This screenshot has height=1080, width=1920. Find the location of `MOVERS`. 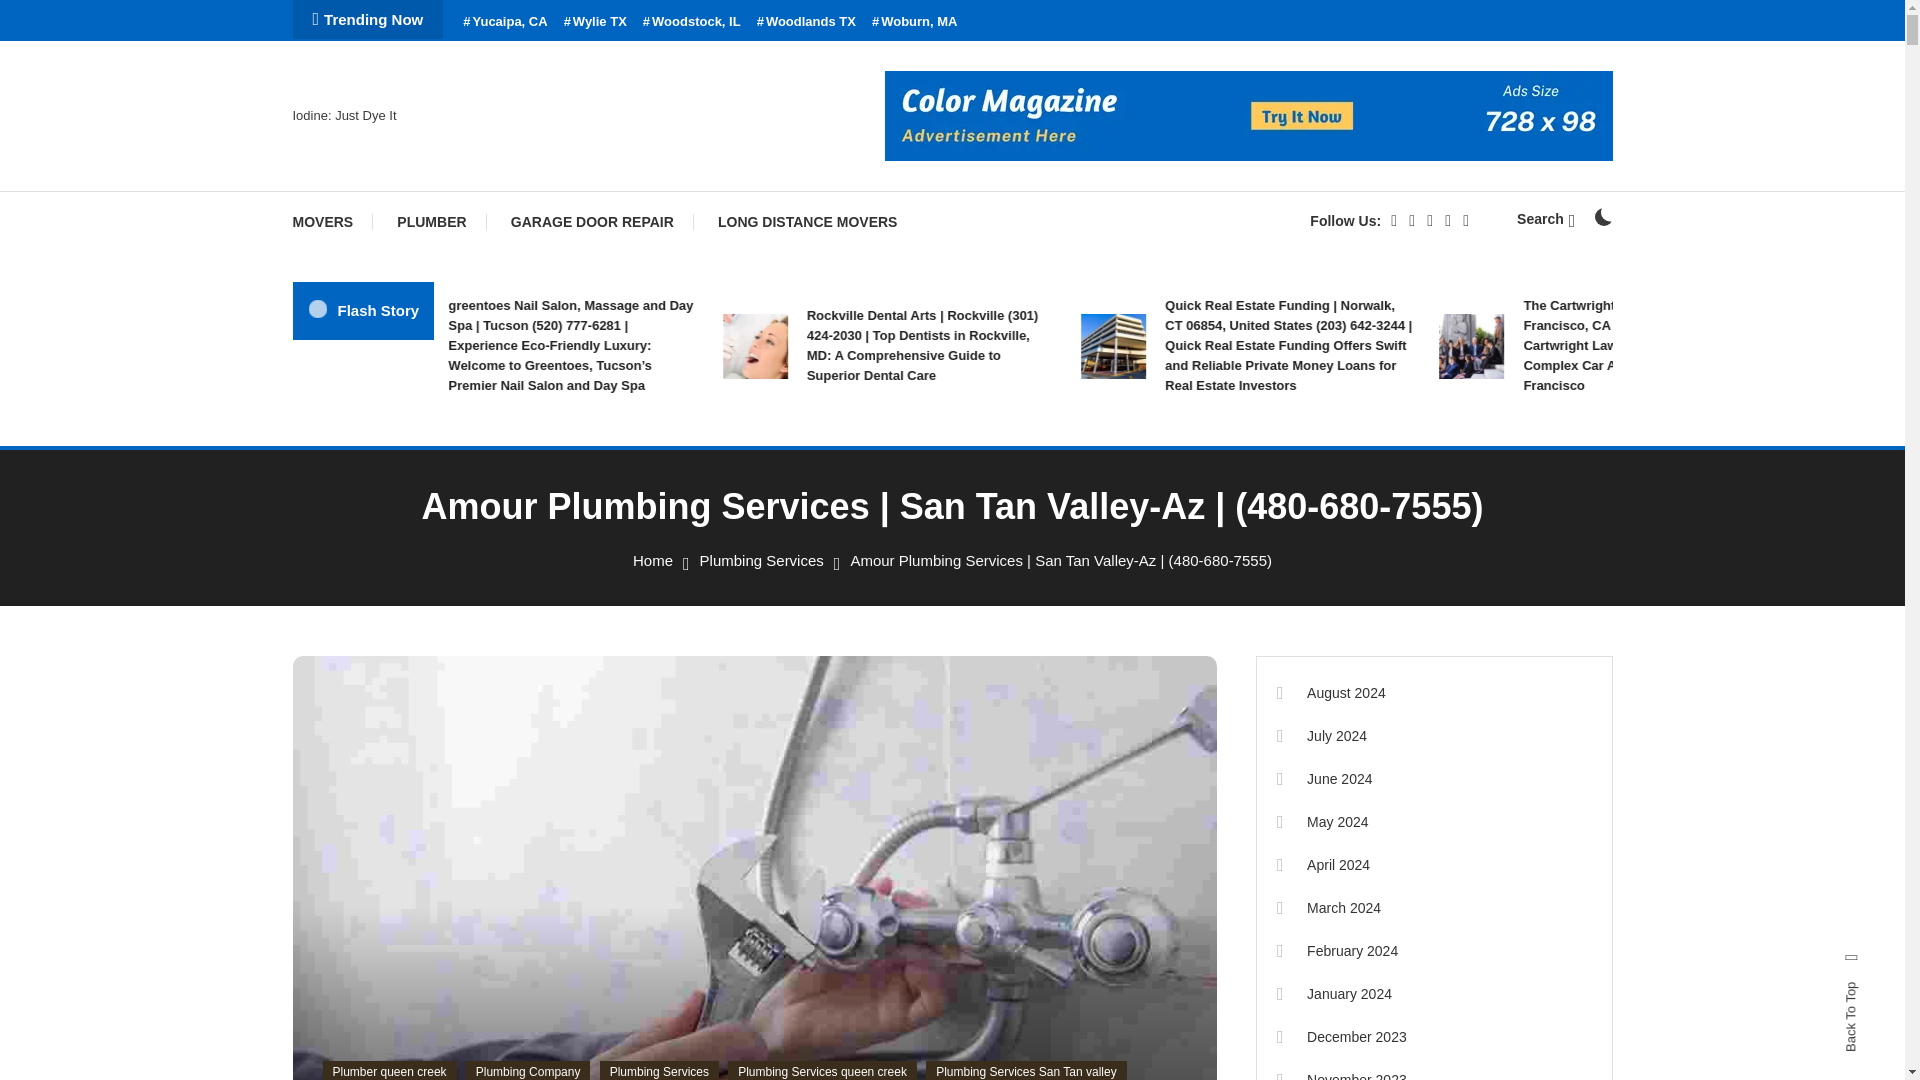

MOVERS is located at coordinates (332, 222).